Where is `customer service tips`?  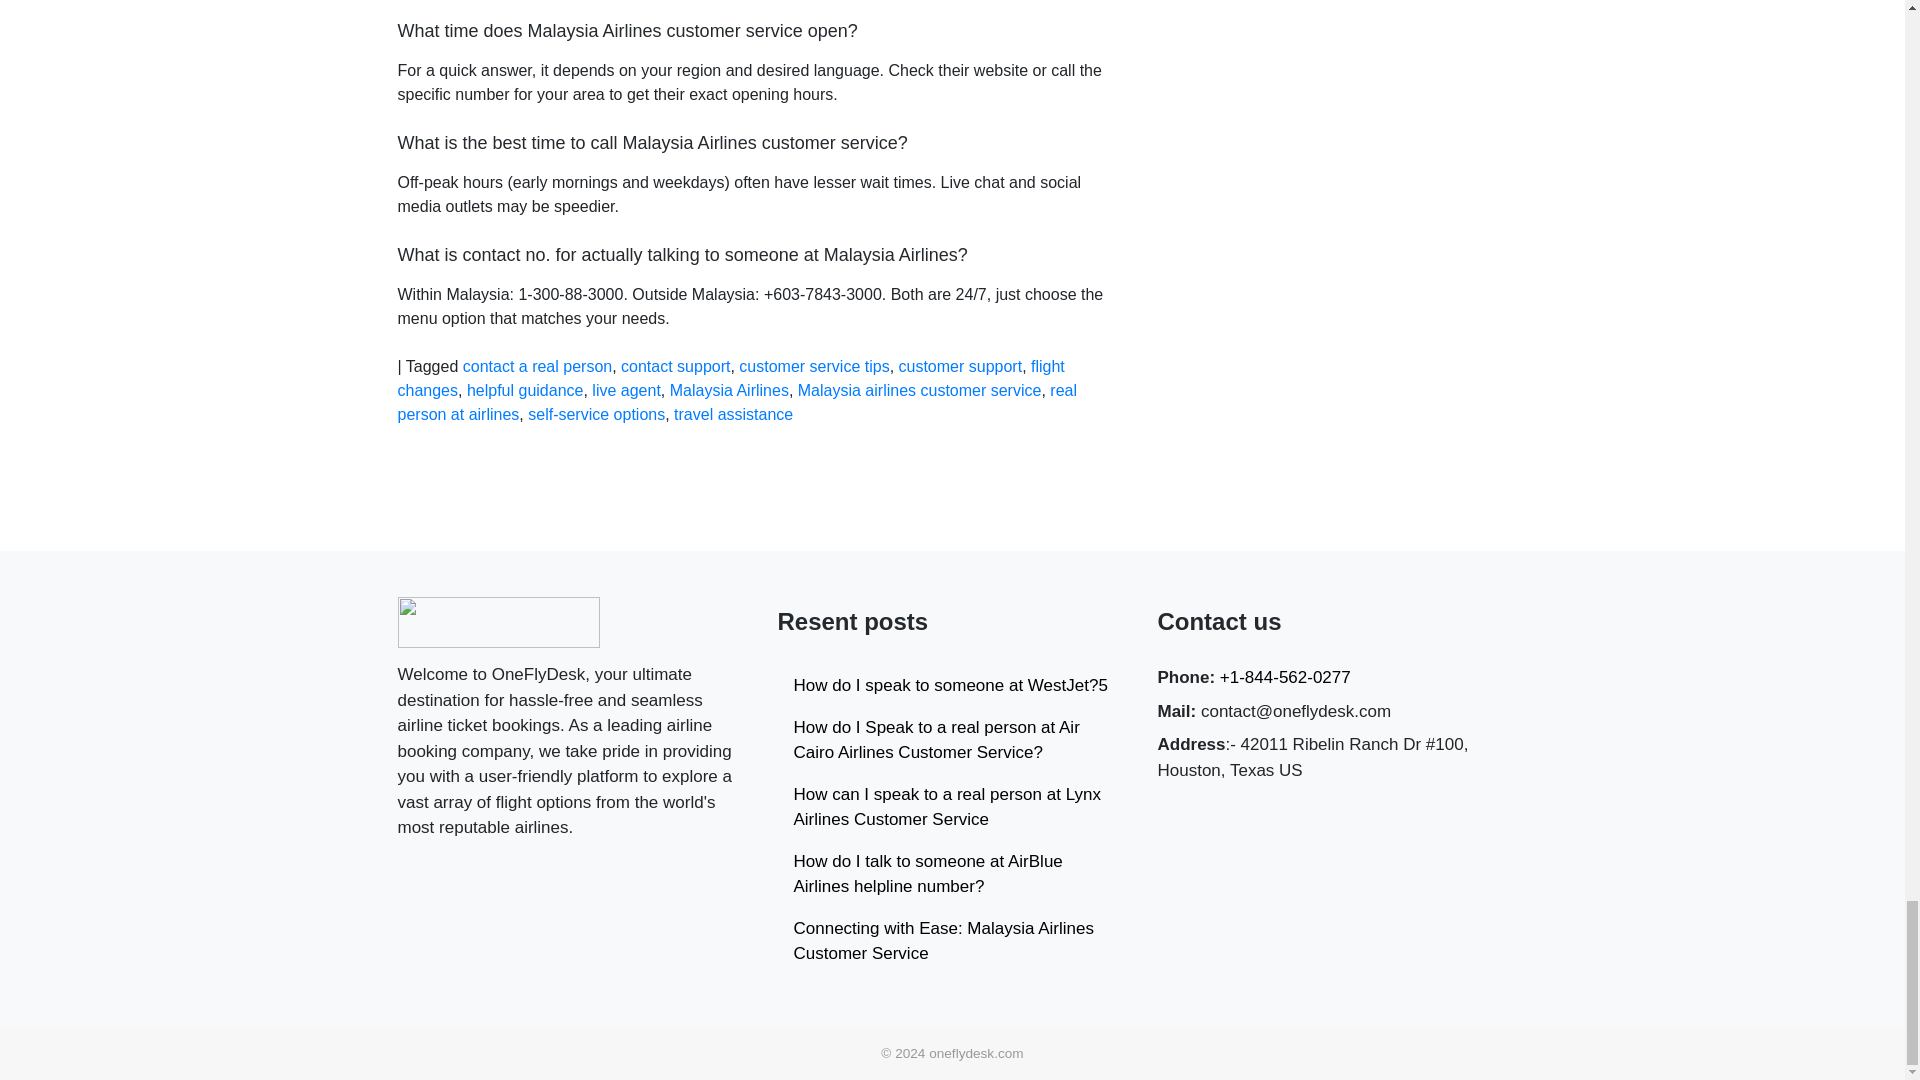
customer service tips is located at coordinates (814, 366).